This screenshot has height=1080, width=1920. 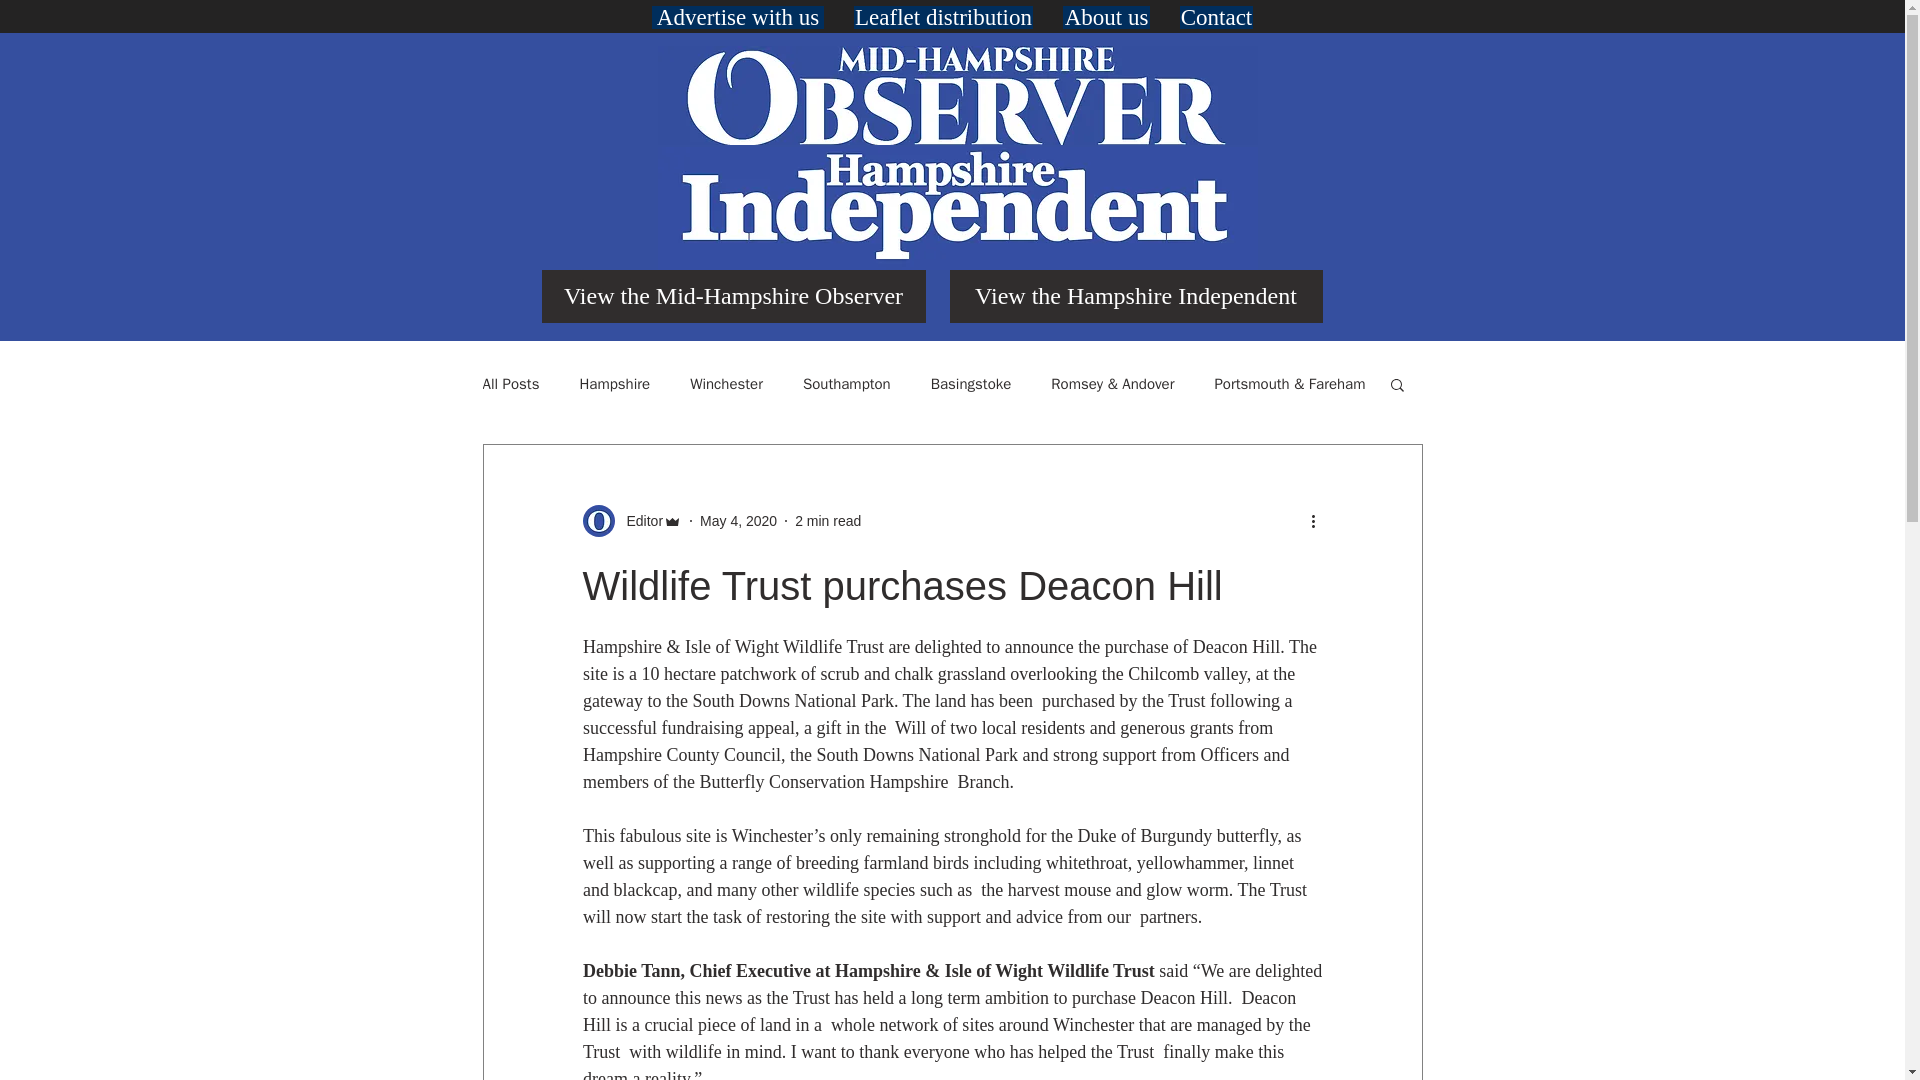 I want to click on Contact, so click(x=1216, y=18).